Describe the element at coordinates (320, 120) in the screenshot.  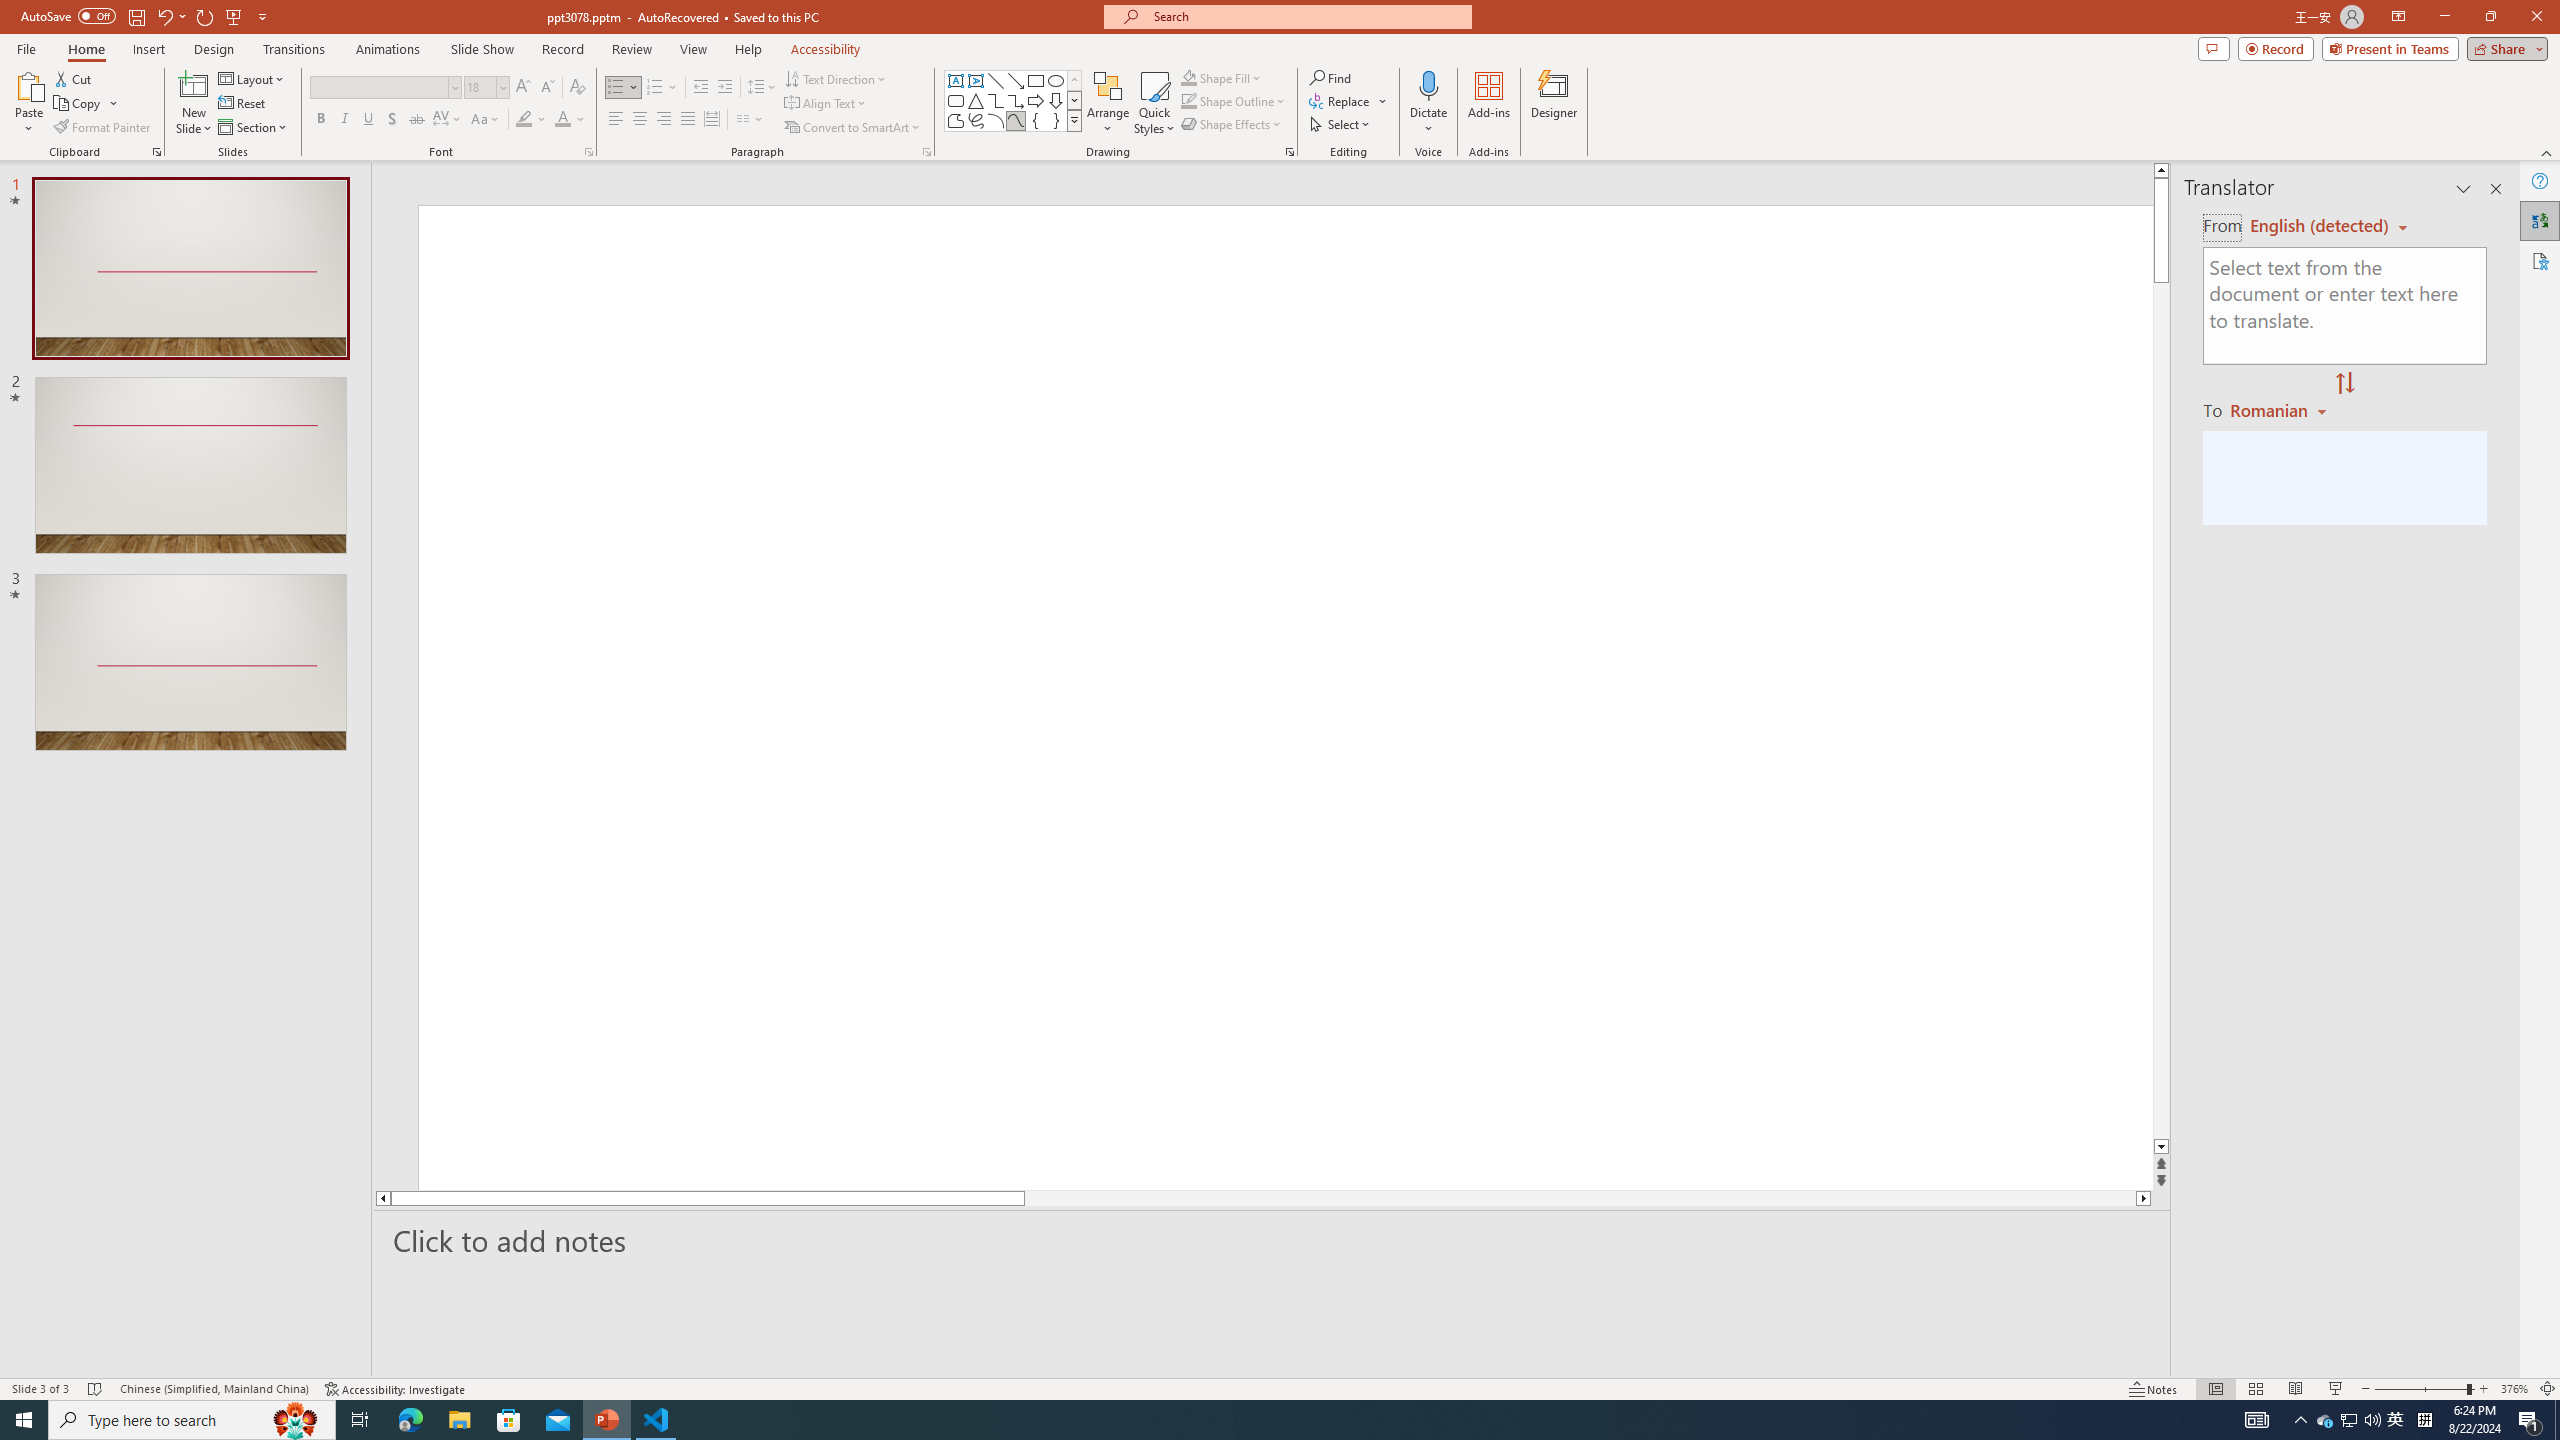
I see `Bold` at that location.